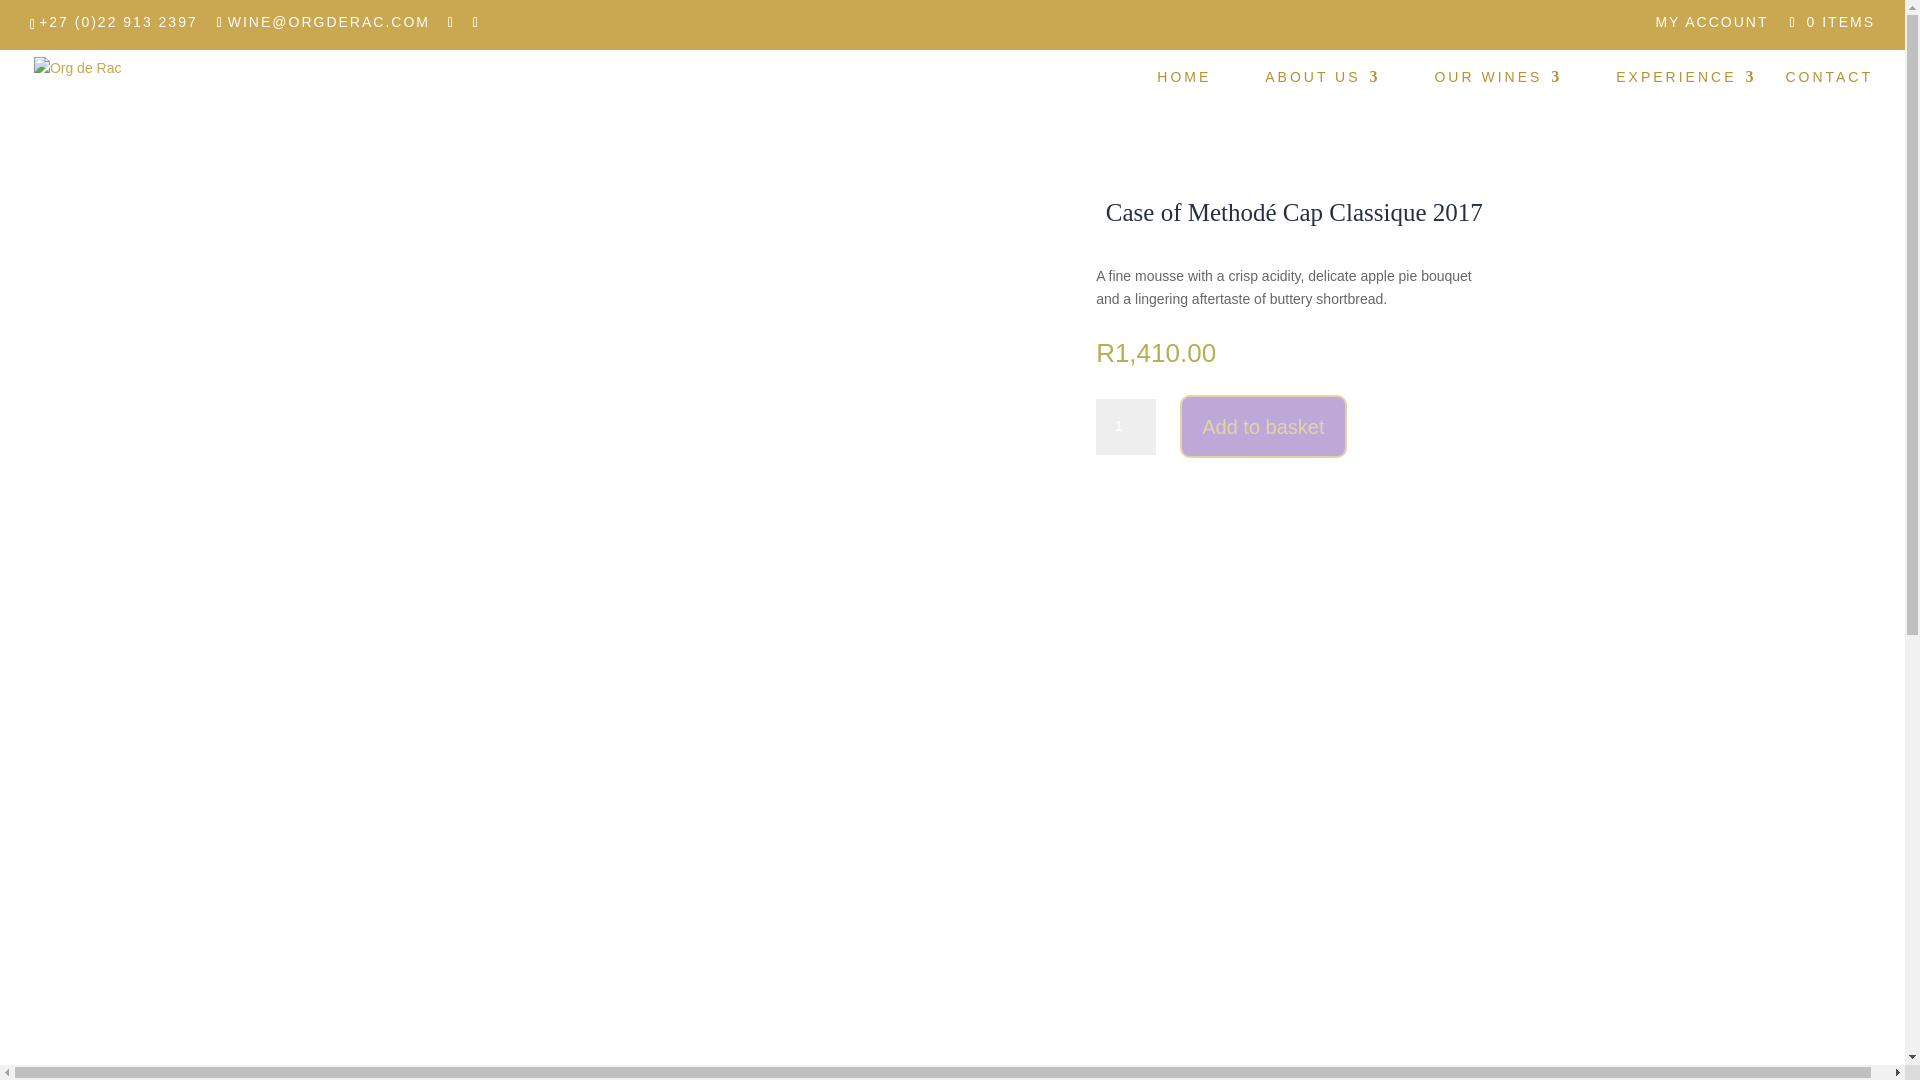 The image size is (1920, 1080). What do you see at coordinates (1829, 22) in the screenshot?
I see `0 ITEMS` at bounding box center [1829, 22].